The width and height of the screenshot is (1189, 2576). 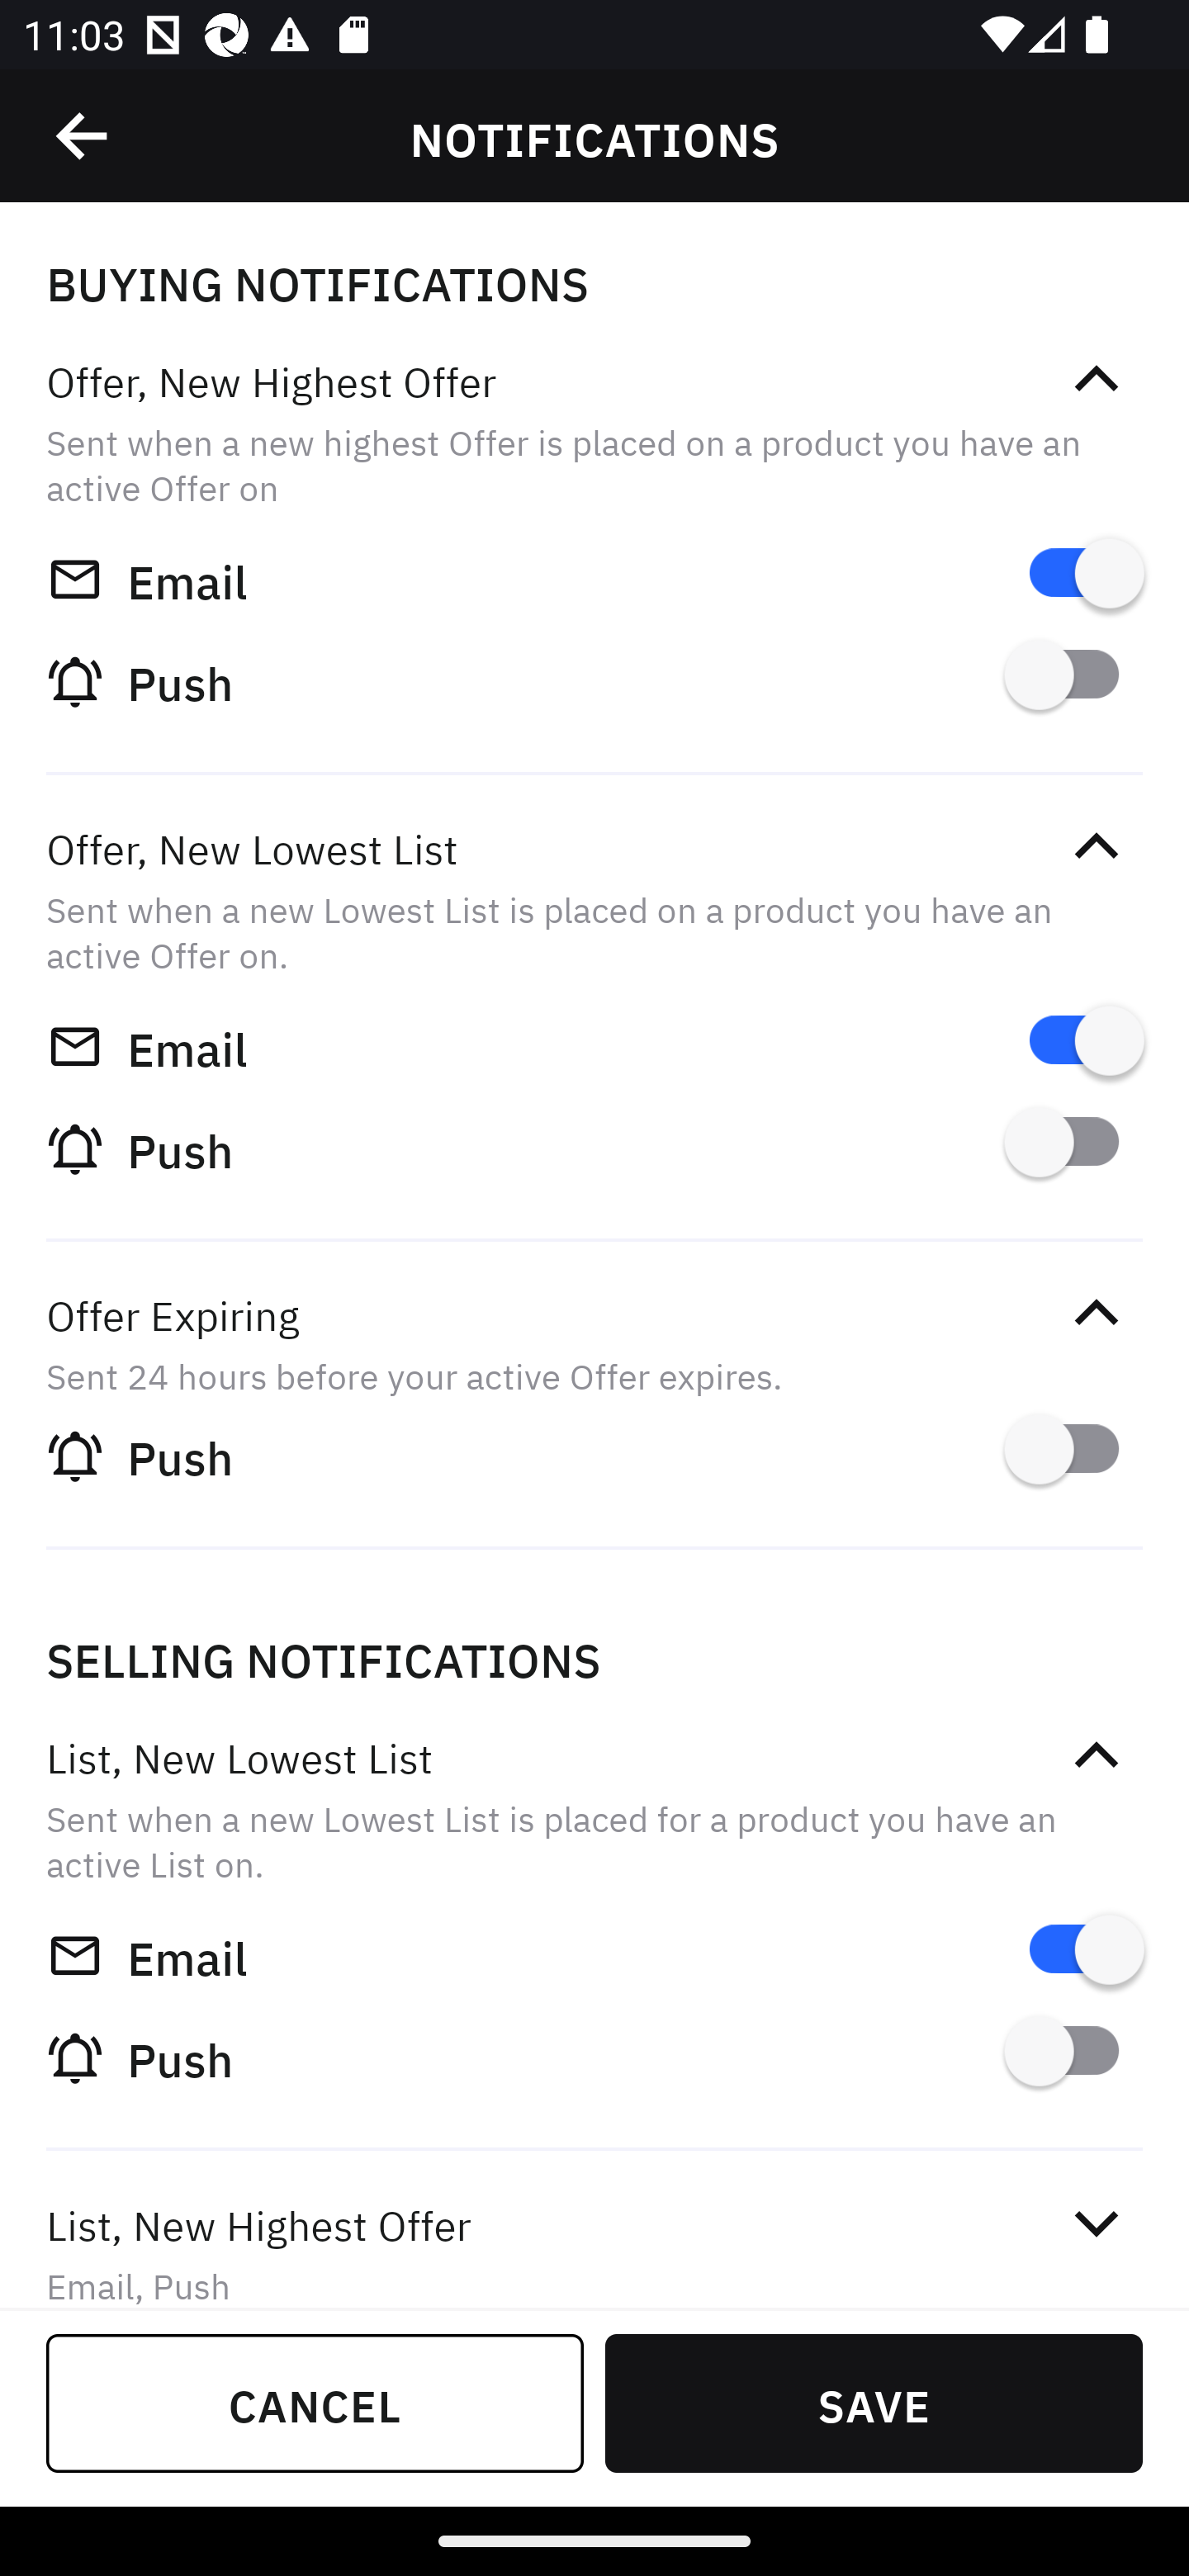 What do you see at coordinates (1096, 380) in the screenshot?
I see `` at bounding box center [1096, 380].